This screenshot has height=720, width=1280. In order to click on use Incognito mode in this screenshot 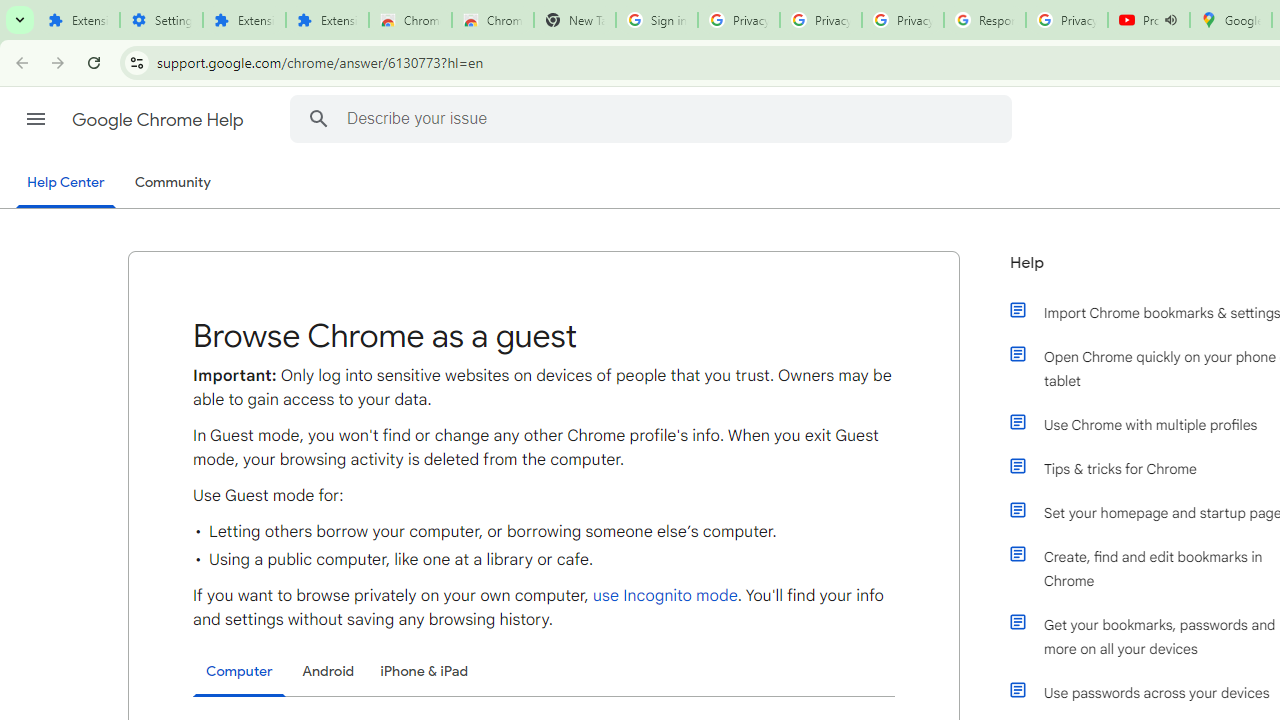, I will do `click(664, 596)`.